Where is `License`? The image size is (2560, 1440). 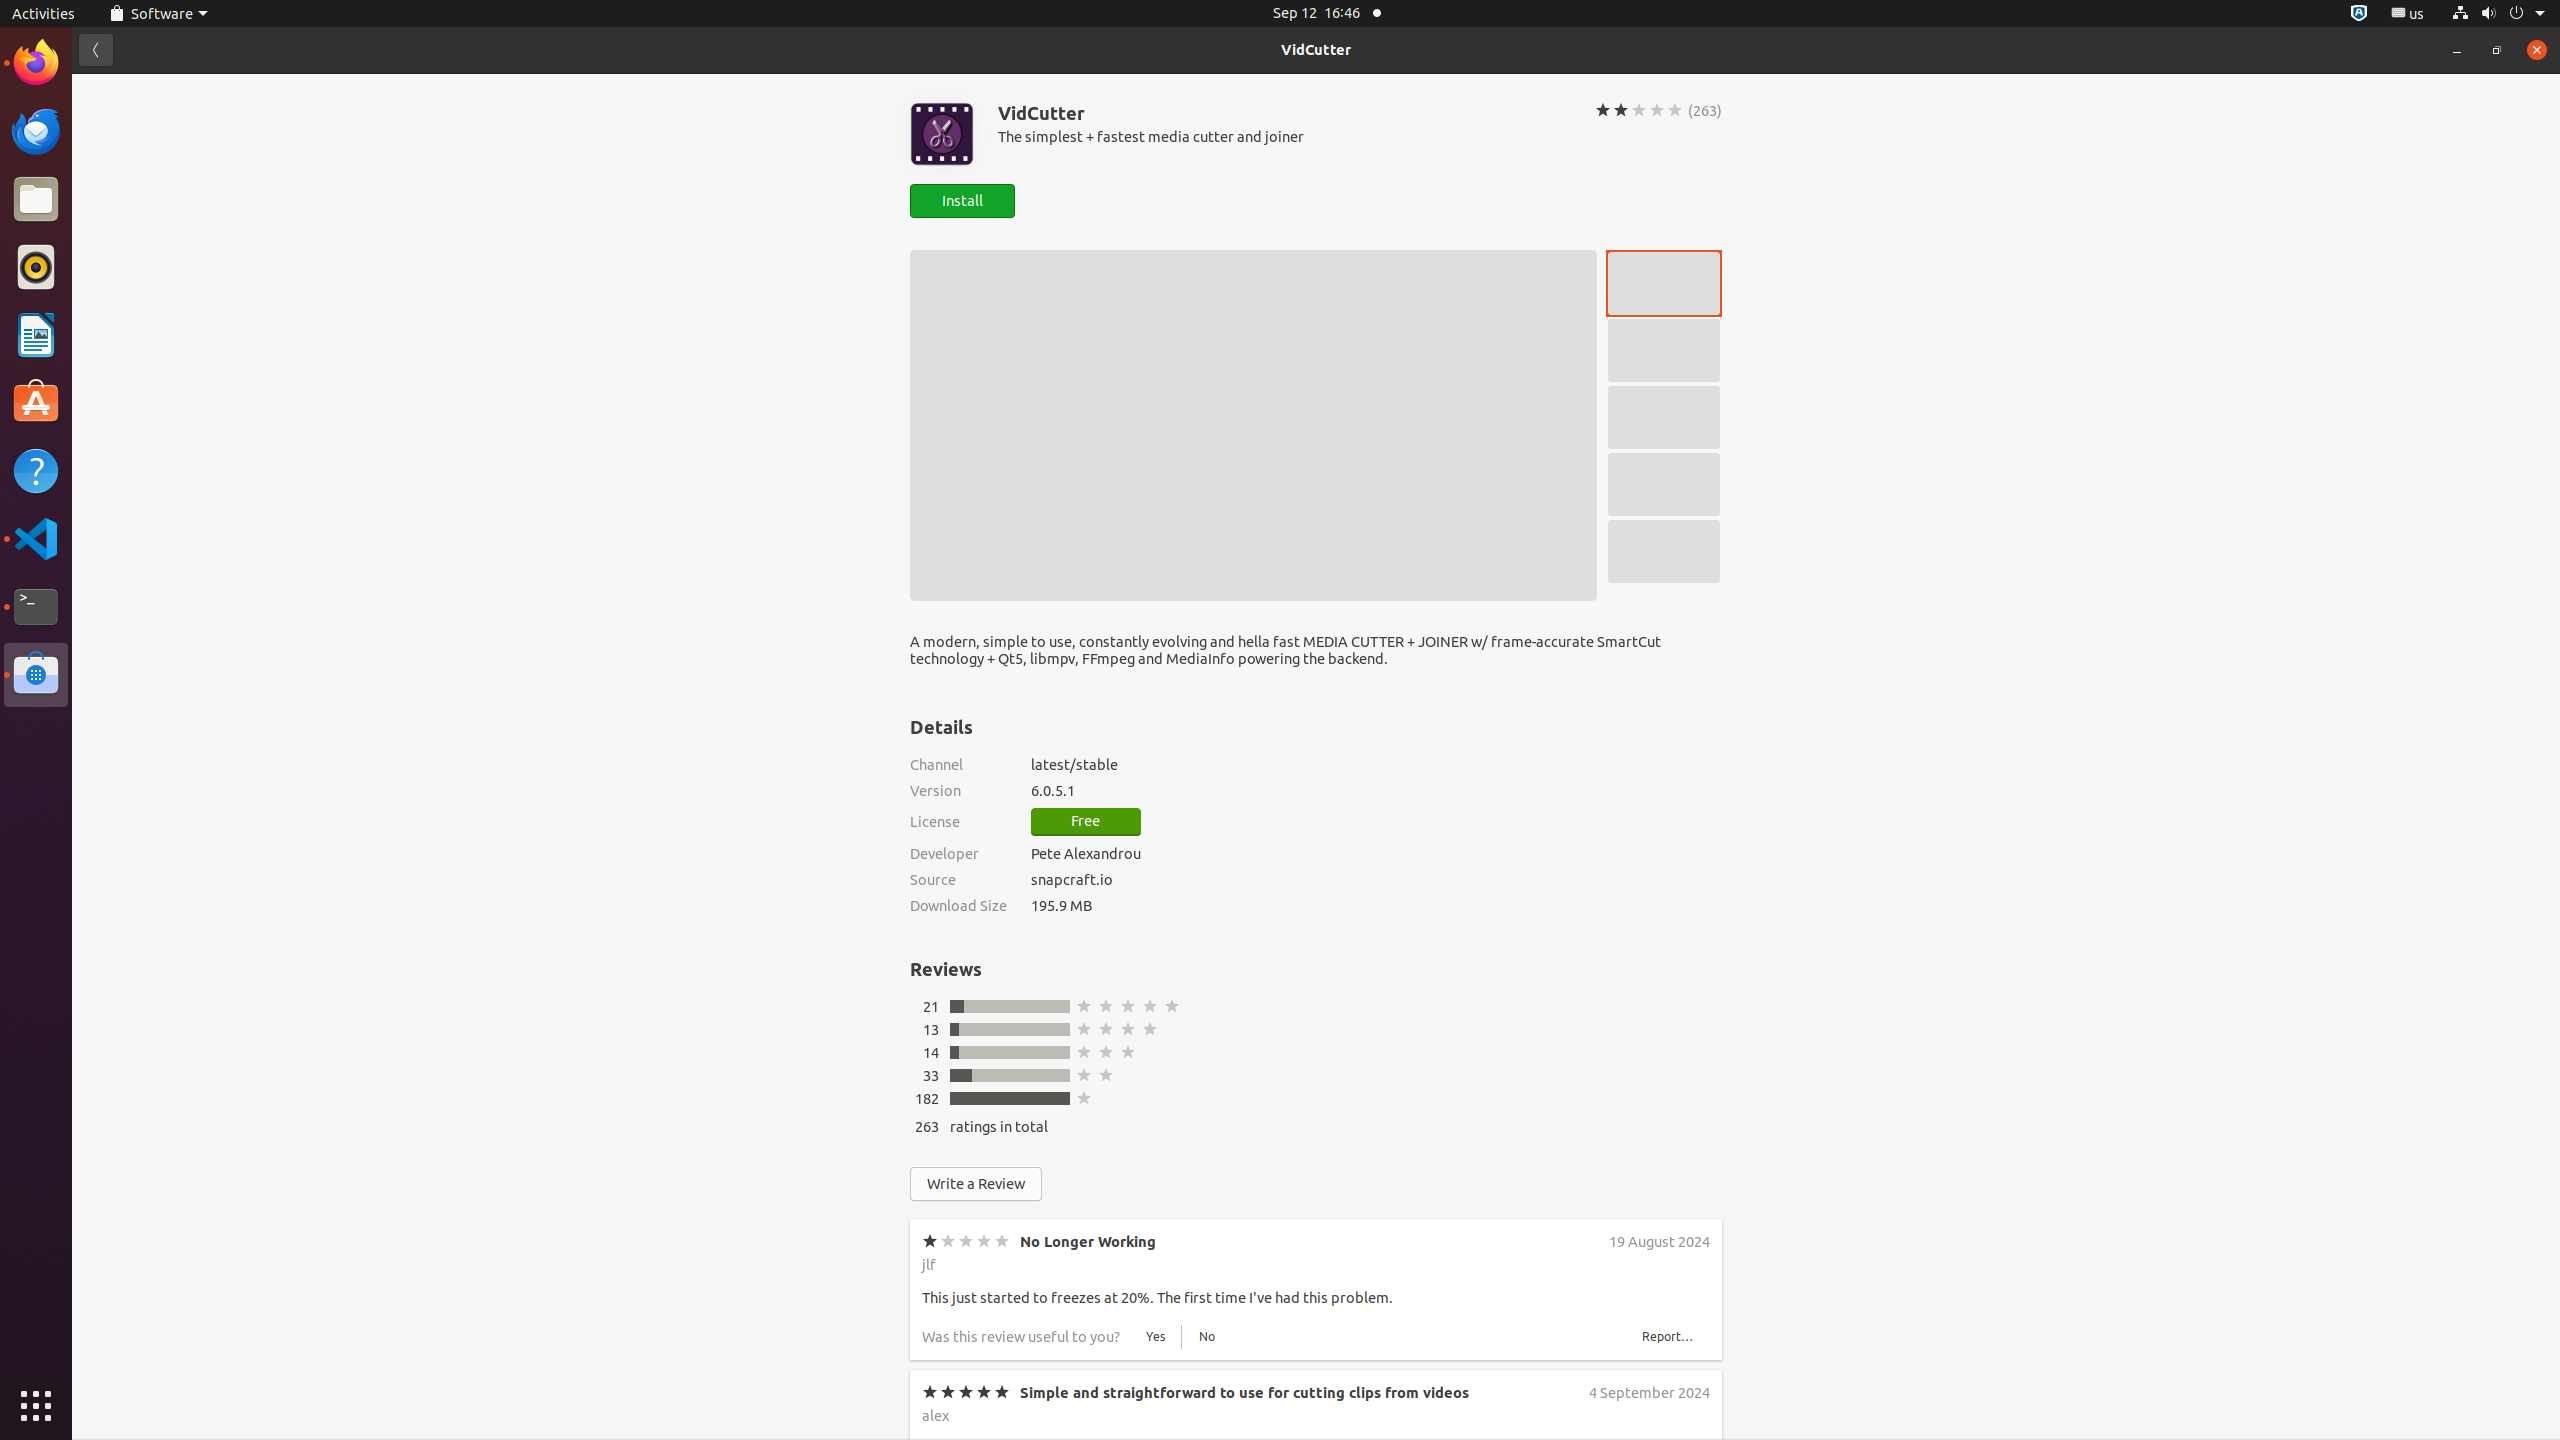
License is located at coordinates (958, 822).